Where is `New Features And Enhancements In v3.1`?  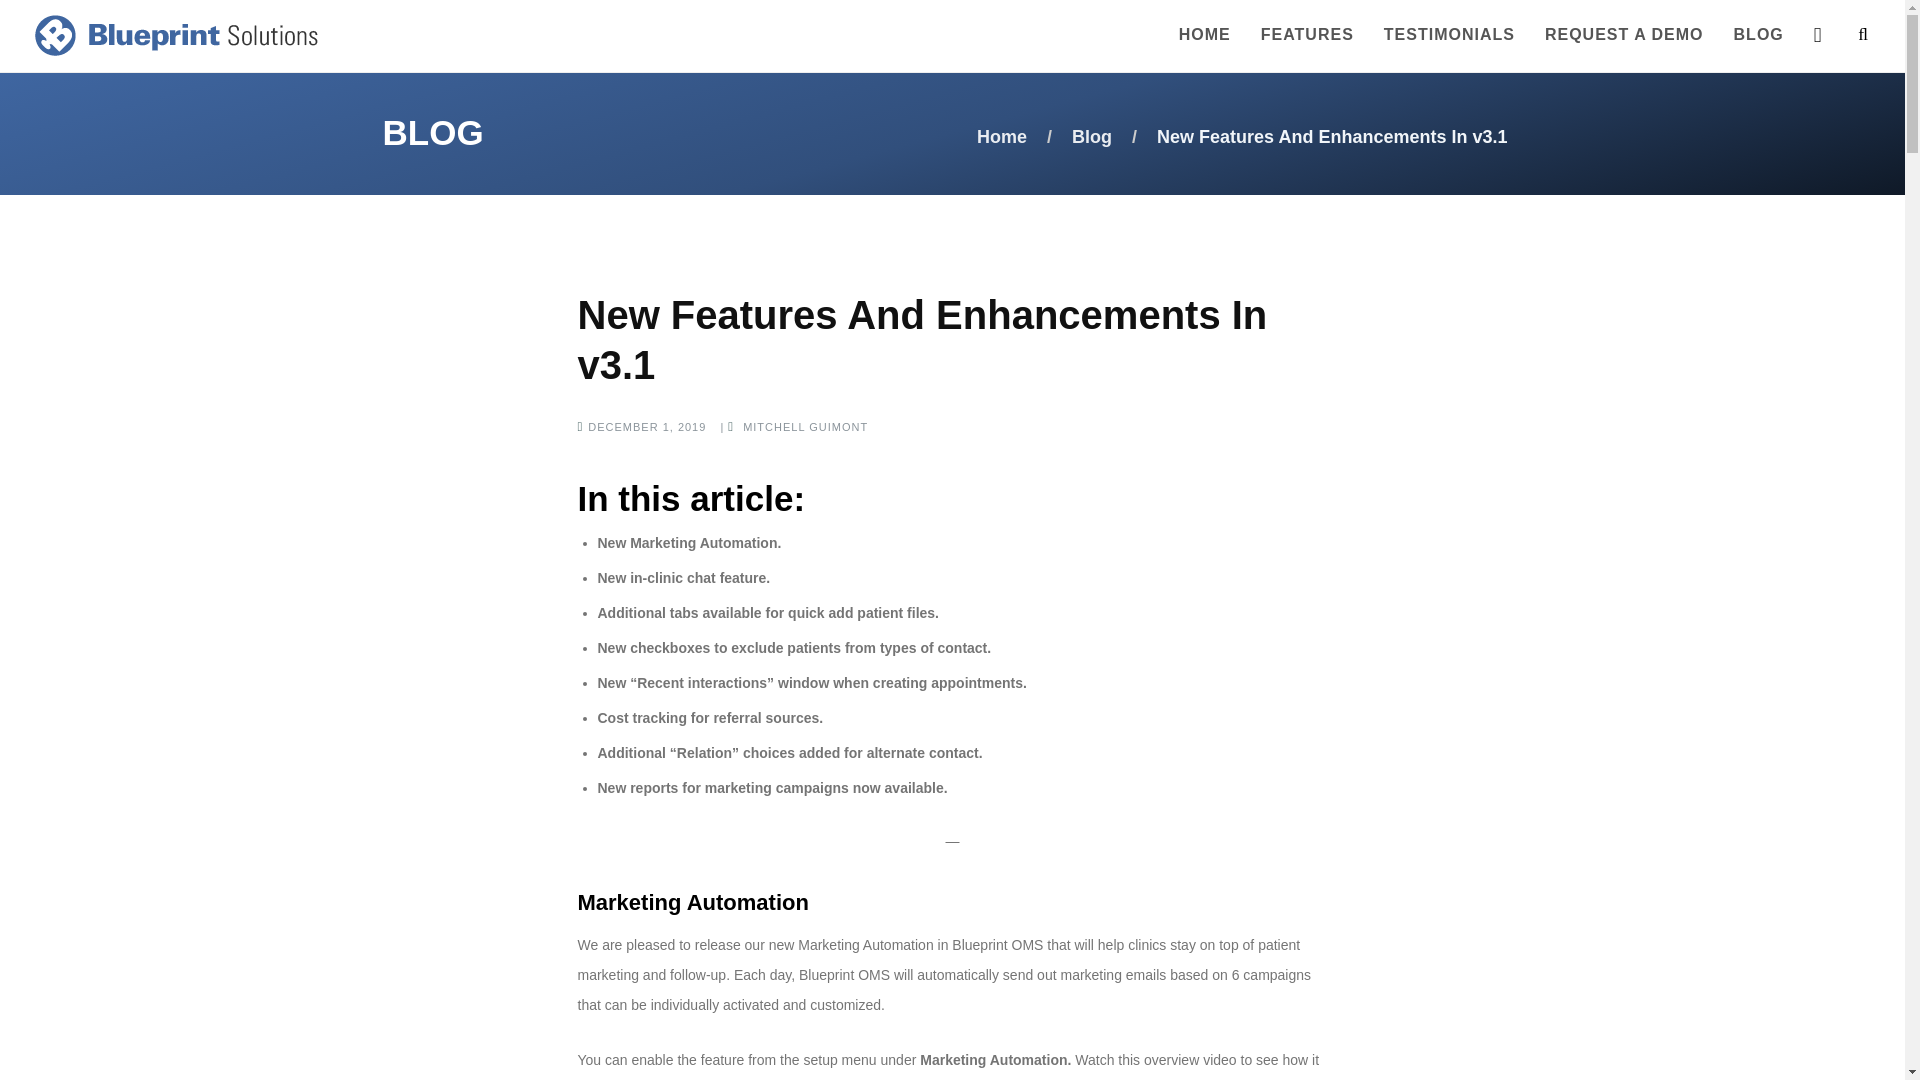 New Features And Enhancements In v3.1 is located at coordinates (922, 339).